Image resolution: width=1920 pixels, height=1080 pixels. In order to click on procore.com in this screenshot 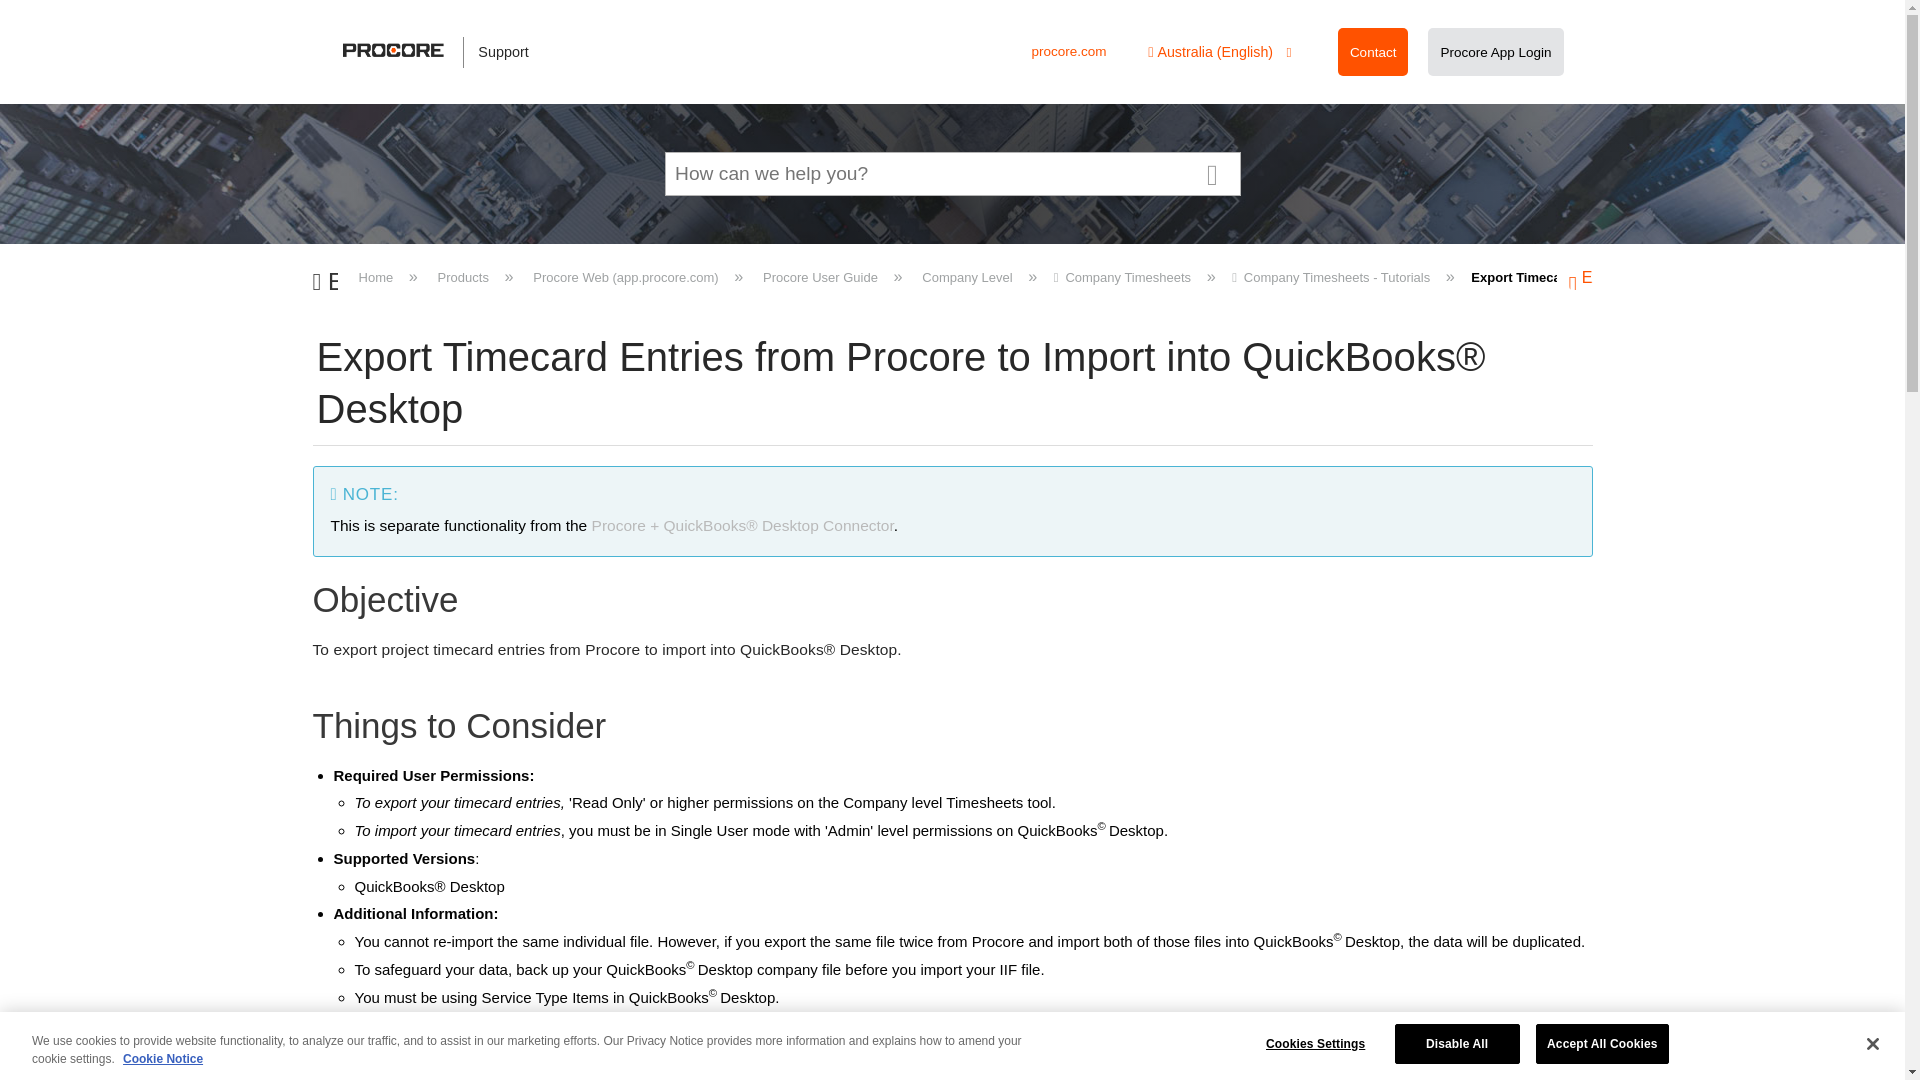, I will do `click(1068, 52)`.